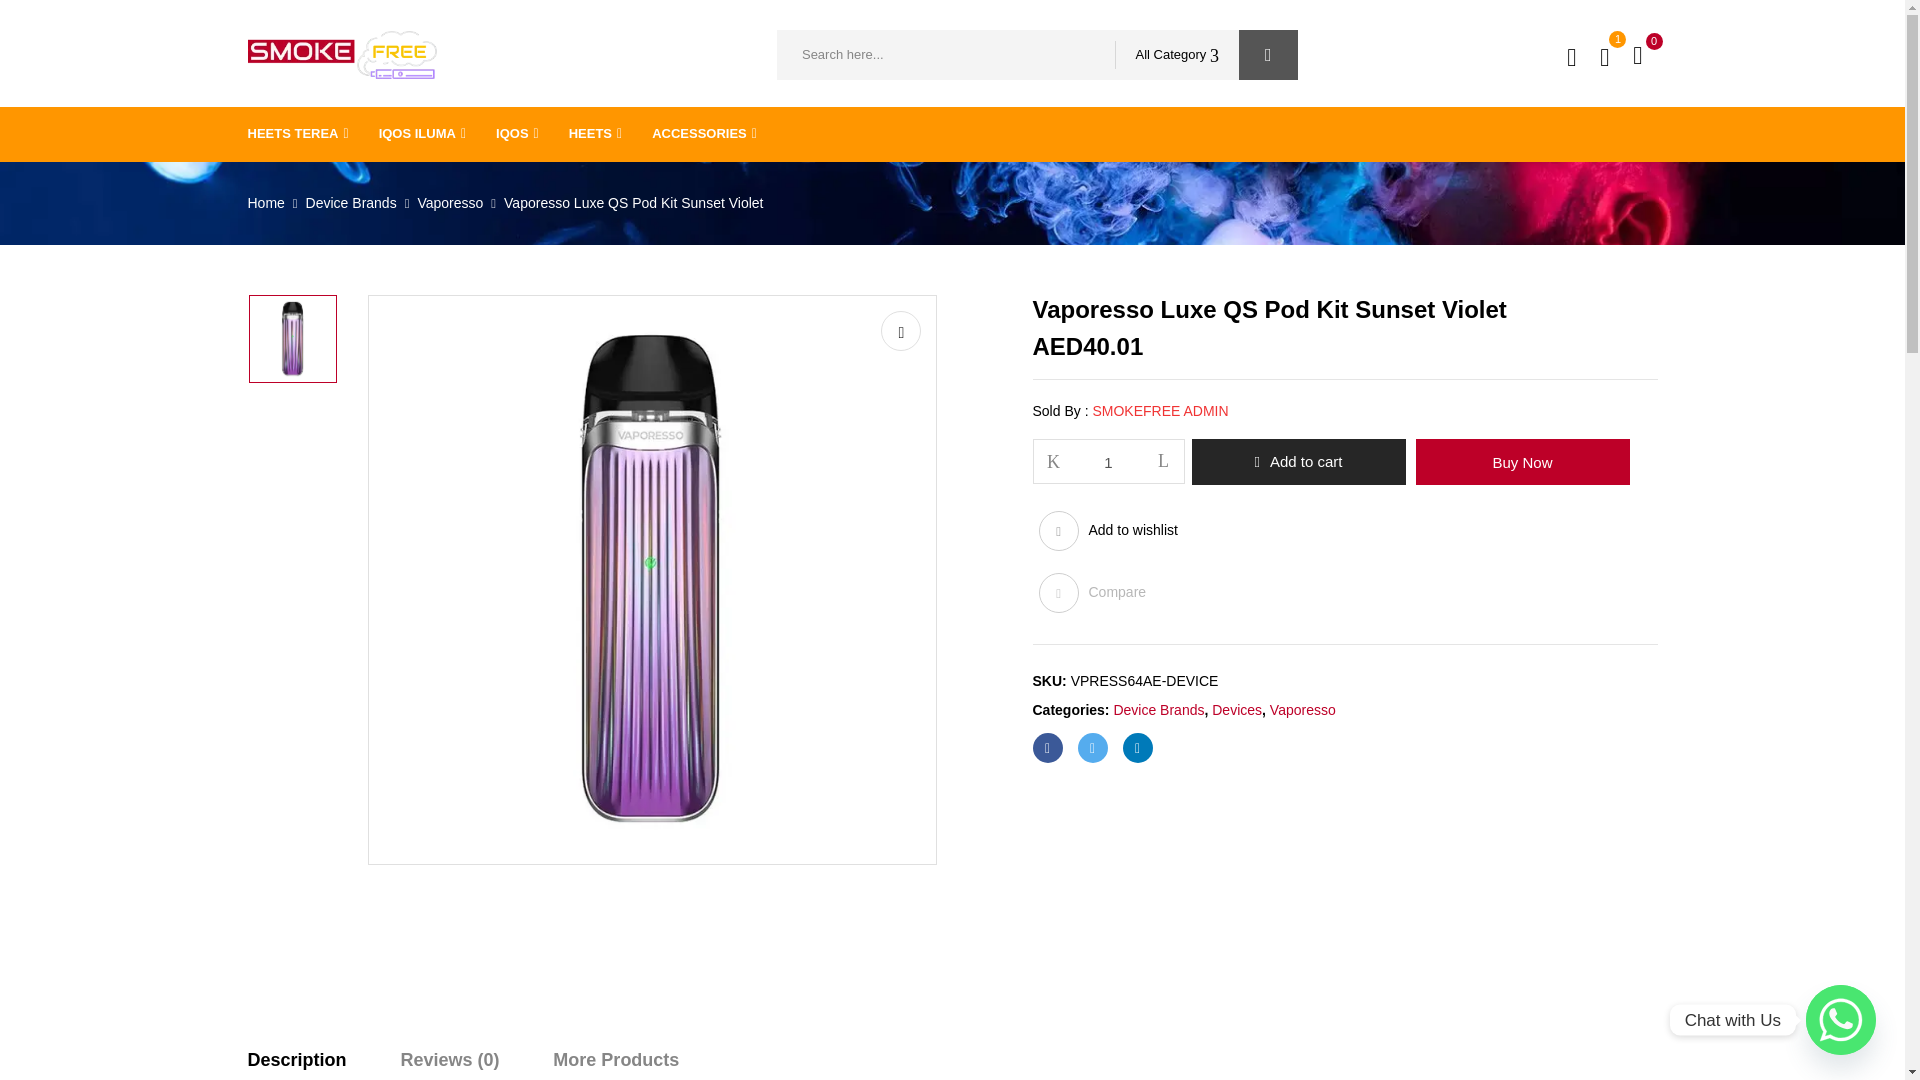  I want to click on Vaporesso Luxe QS Pod Kit Sunset Violet, so click(292, 338).